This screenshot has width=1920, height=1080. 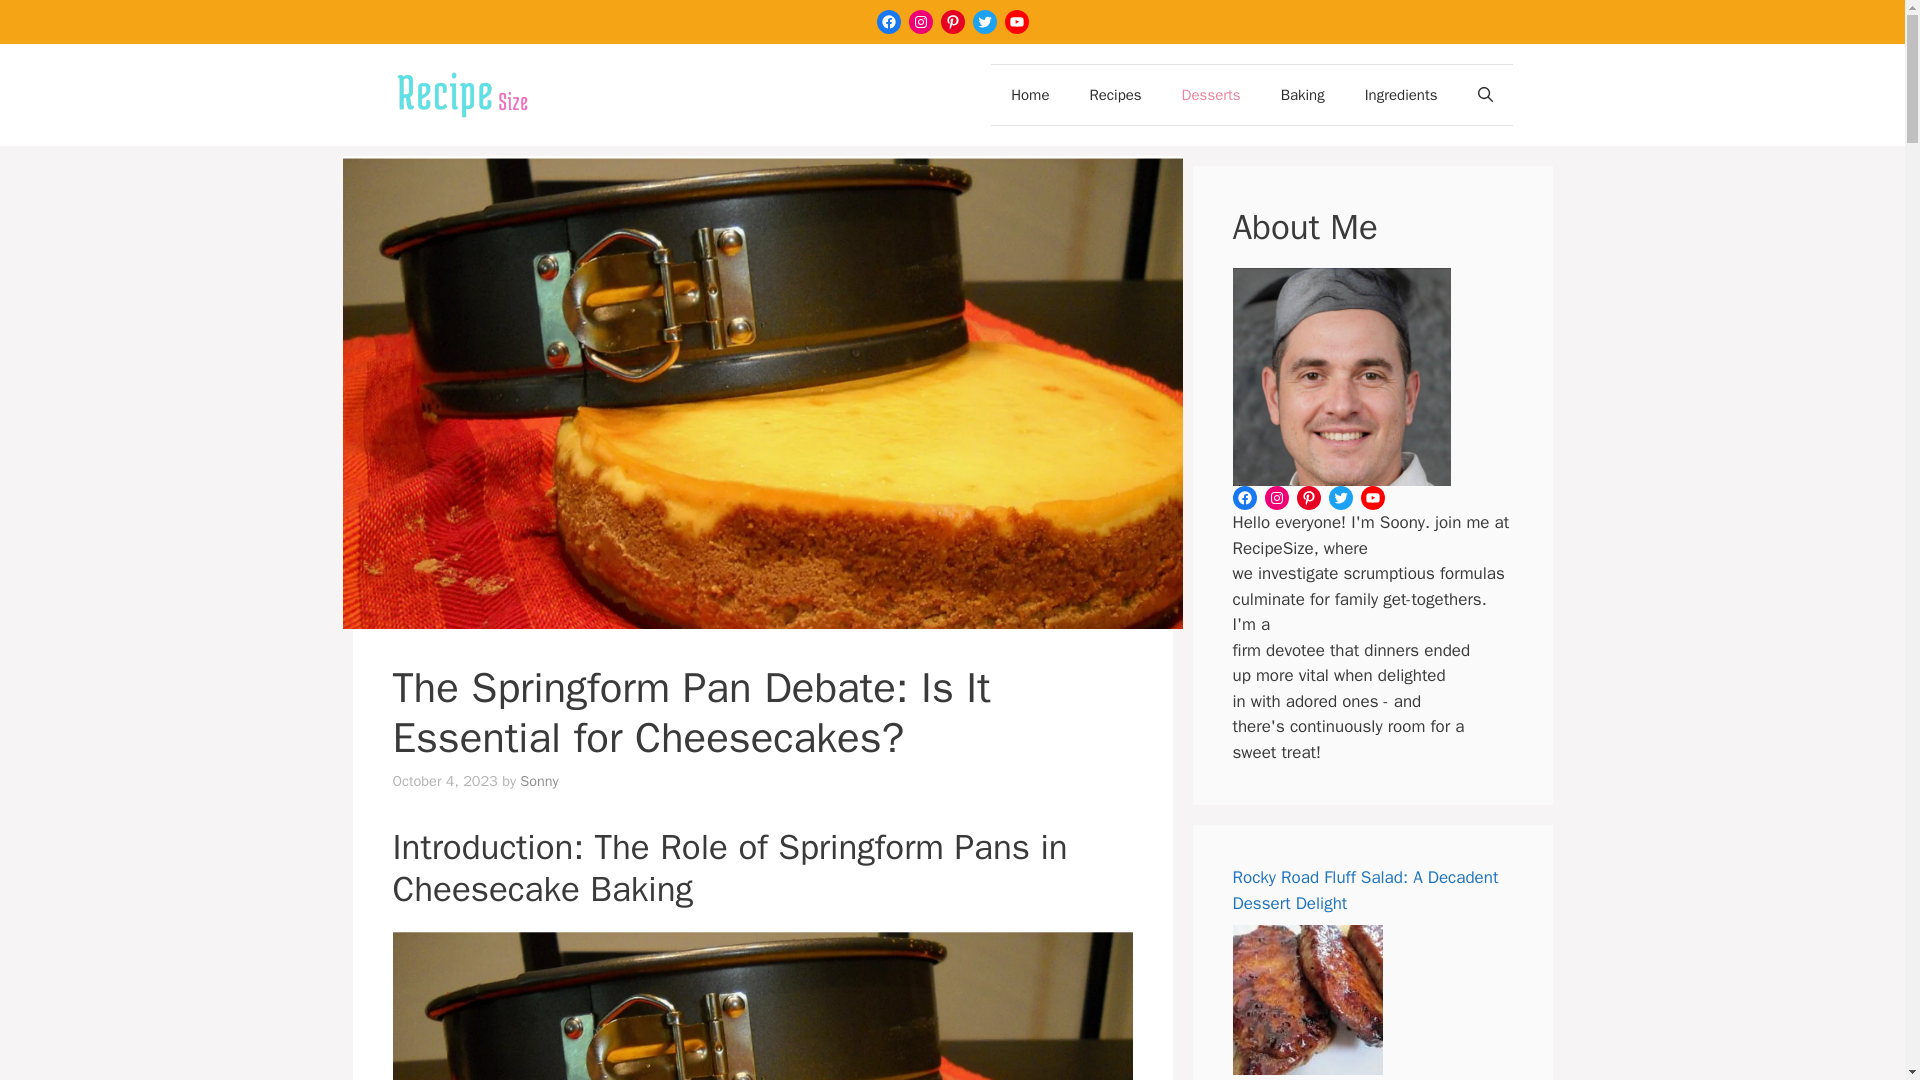 I want to click on Recipes, so click(x=1115, y=94).